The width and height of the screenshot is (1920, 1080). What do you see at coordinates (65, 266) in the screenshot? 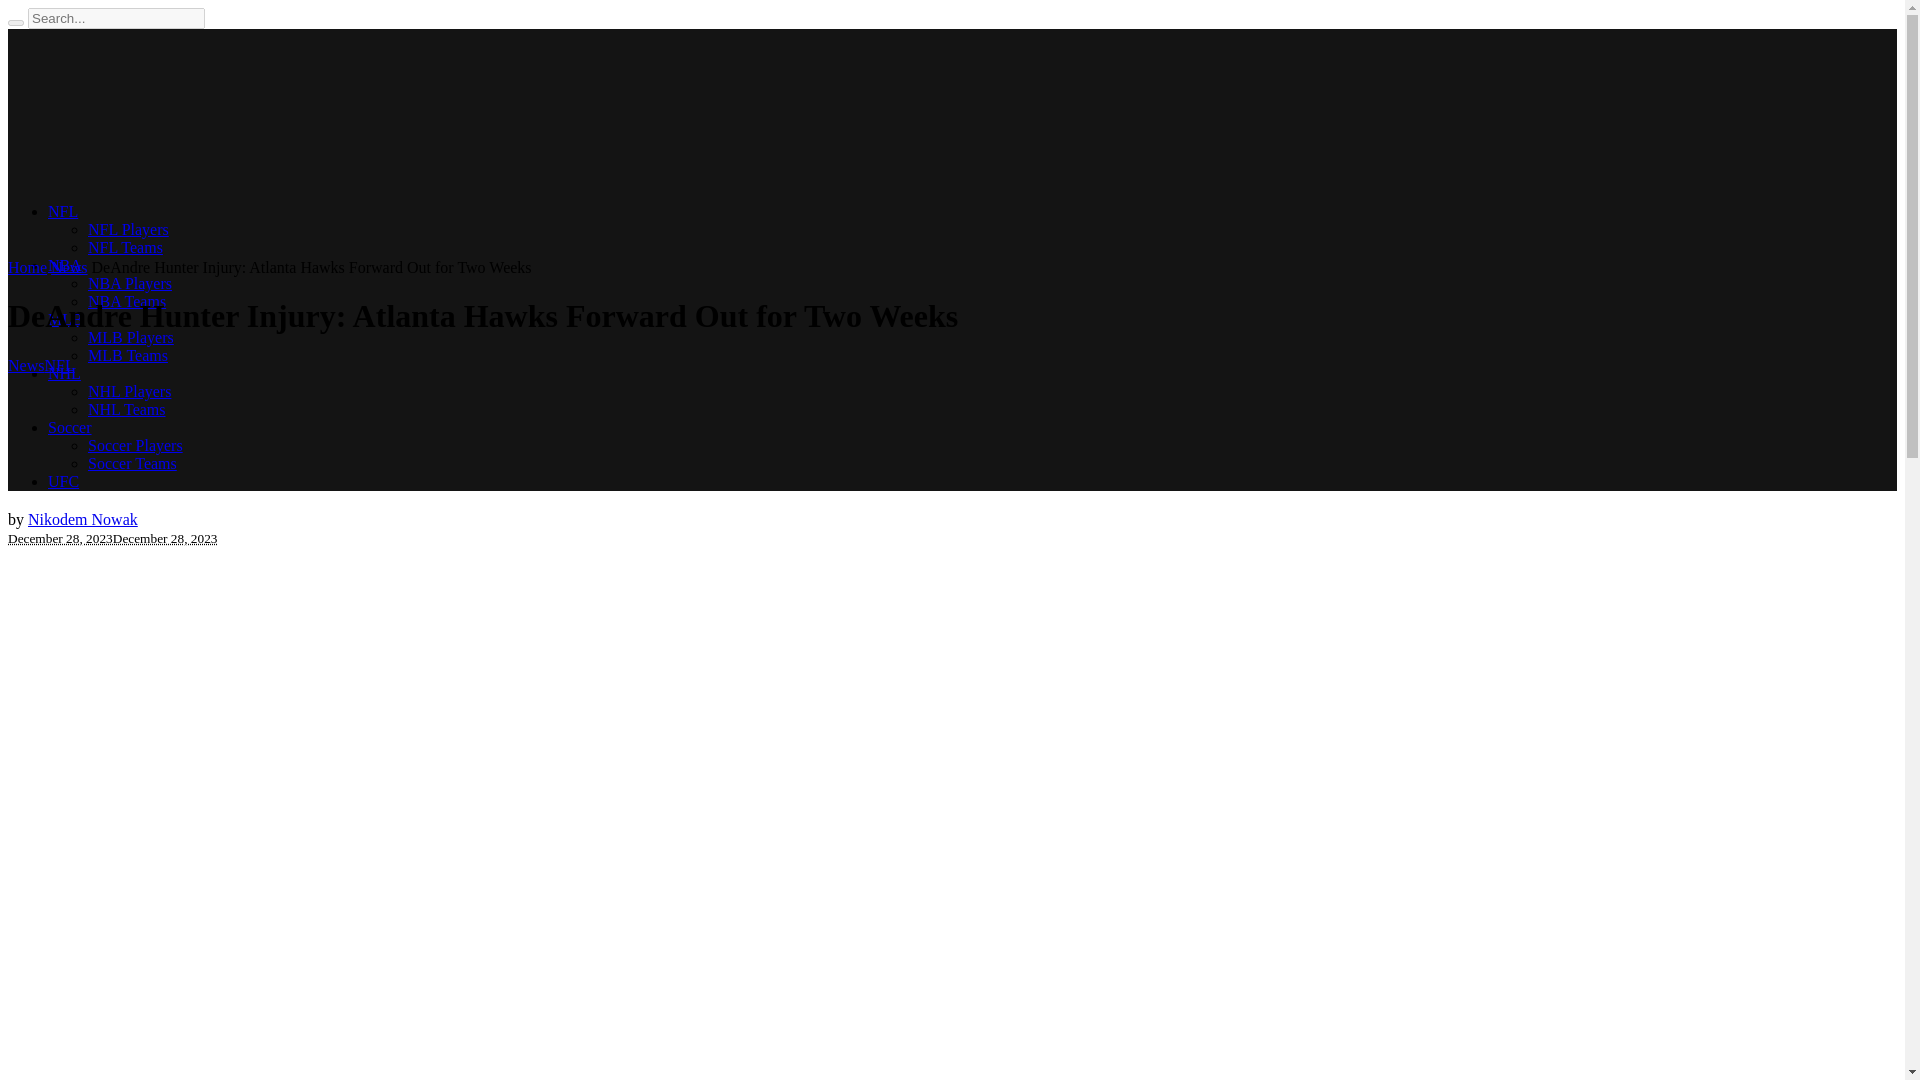
I see `NBA` at bounding box center [65, 266].